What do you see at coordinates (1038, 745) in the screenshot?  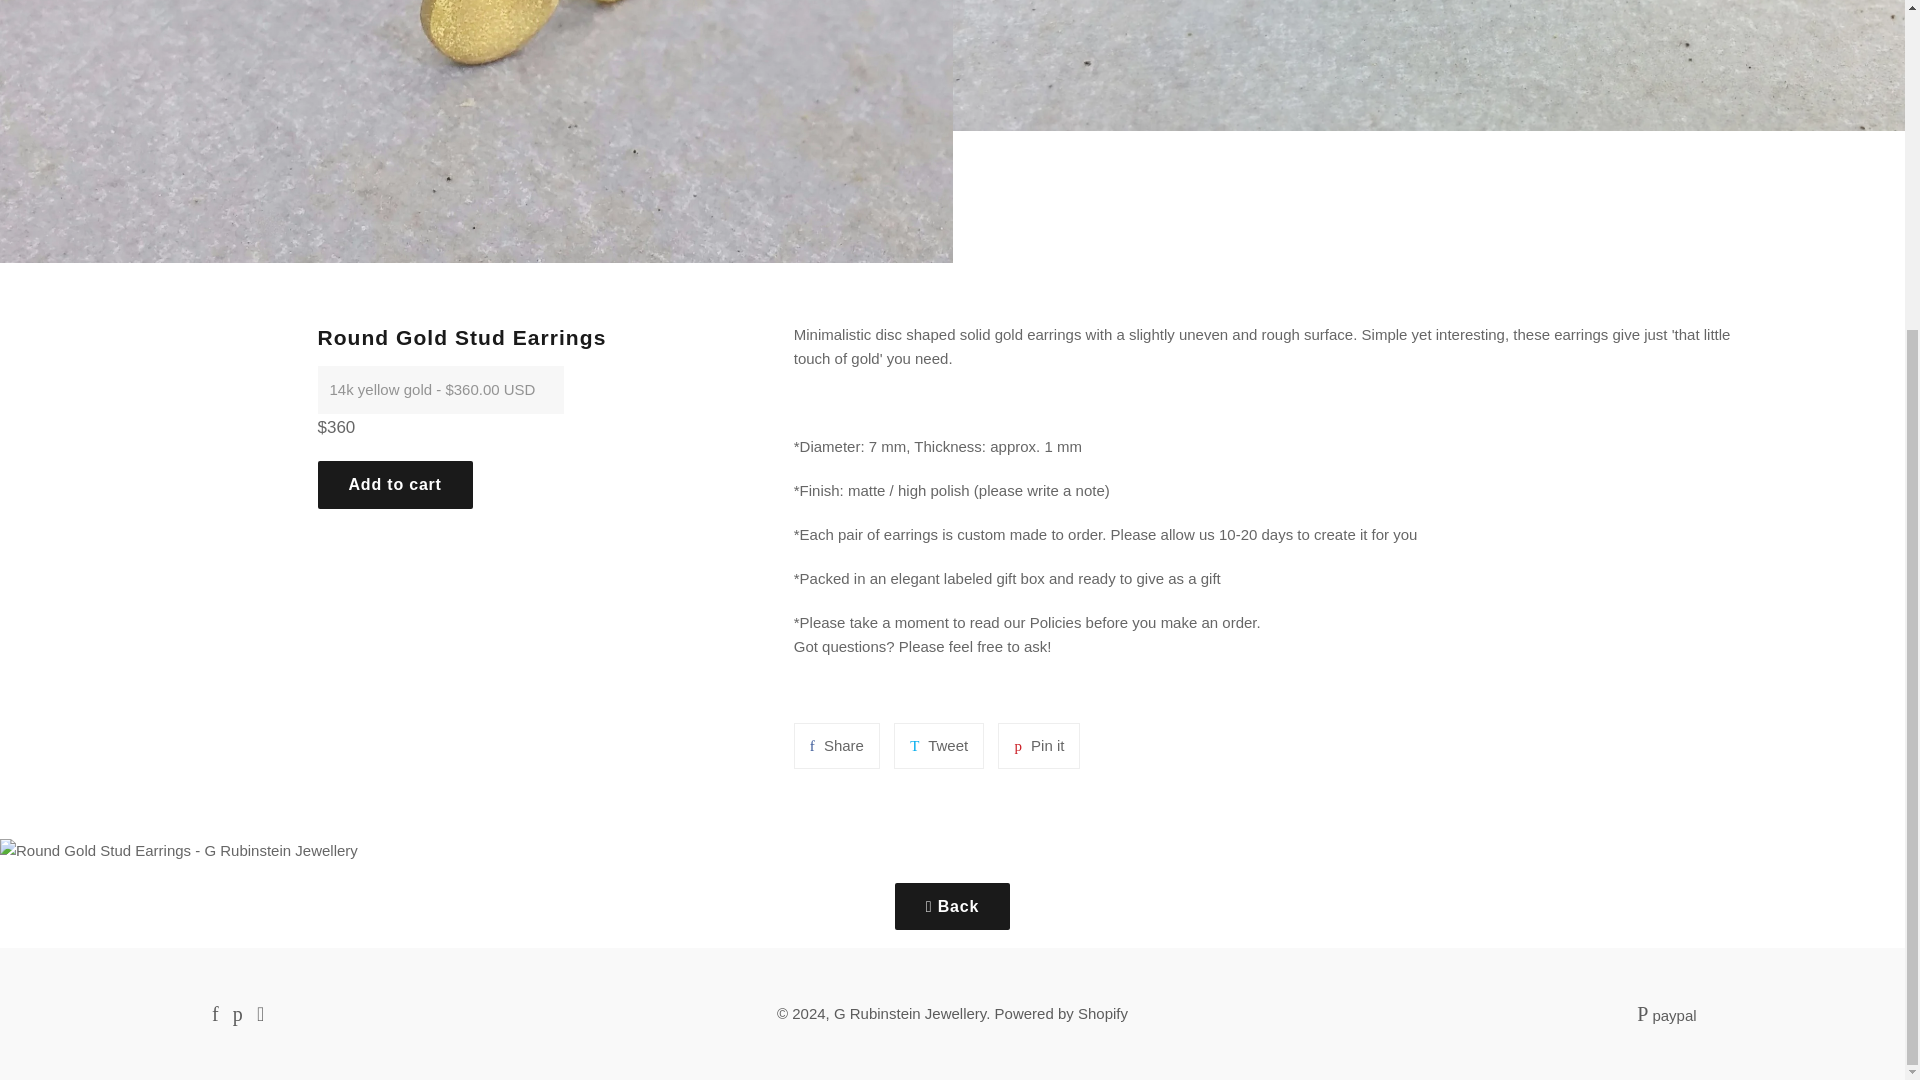 I see `Add to cart` at bounding box center [1038, 745].